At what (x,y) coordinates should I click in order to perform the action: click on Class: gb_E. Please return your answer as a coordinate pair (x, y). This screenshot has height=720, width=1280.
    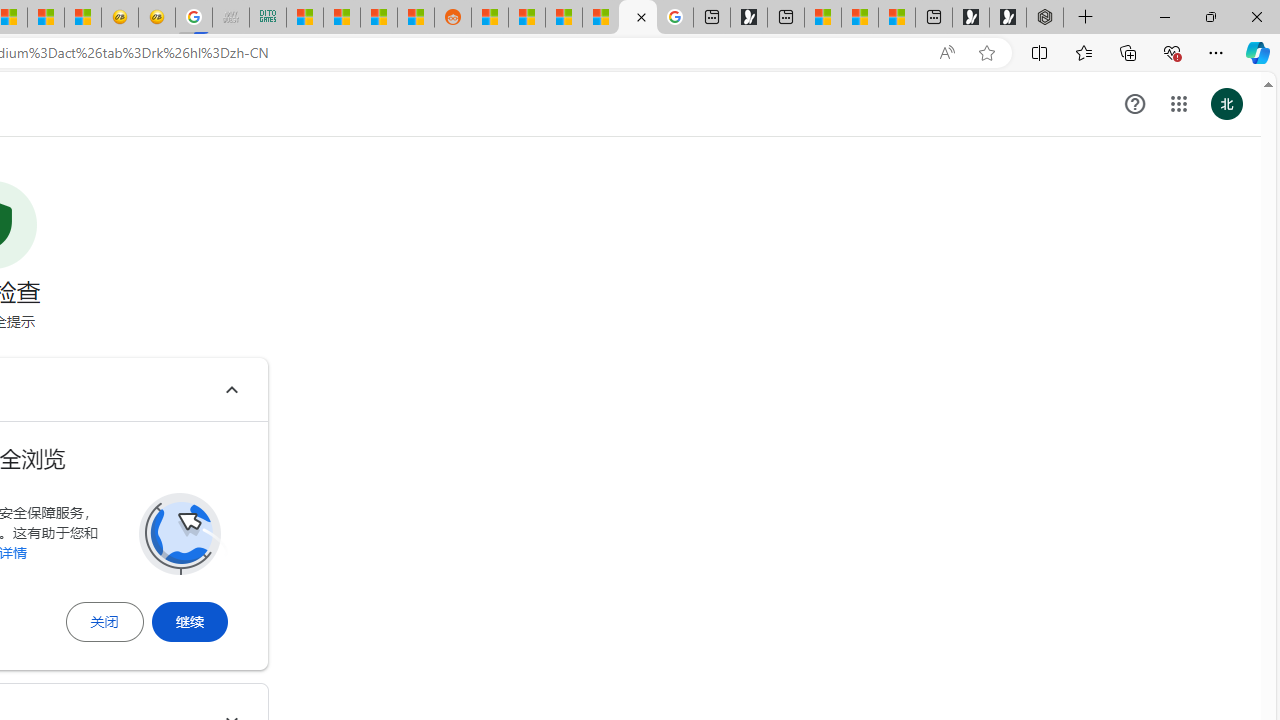
    Looking at the image, I should click on (1178, 104).